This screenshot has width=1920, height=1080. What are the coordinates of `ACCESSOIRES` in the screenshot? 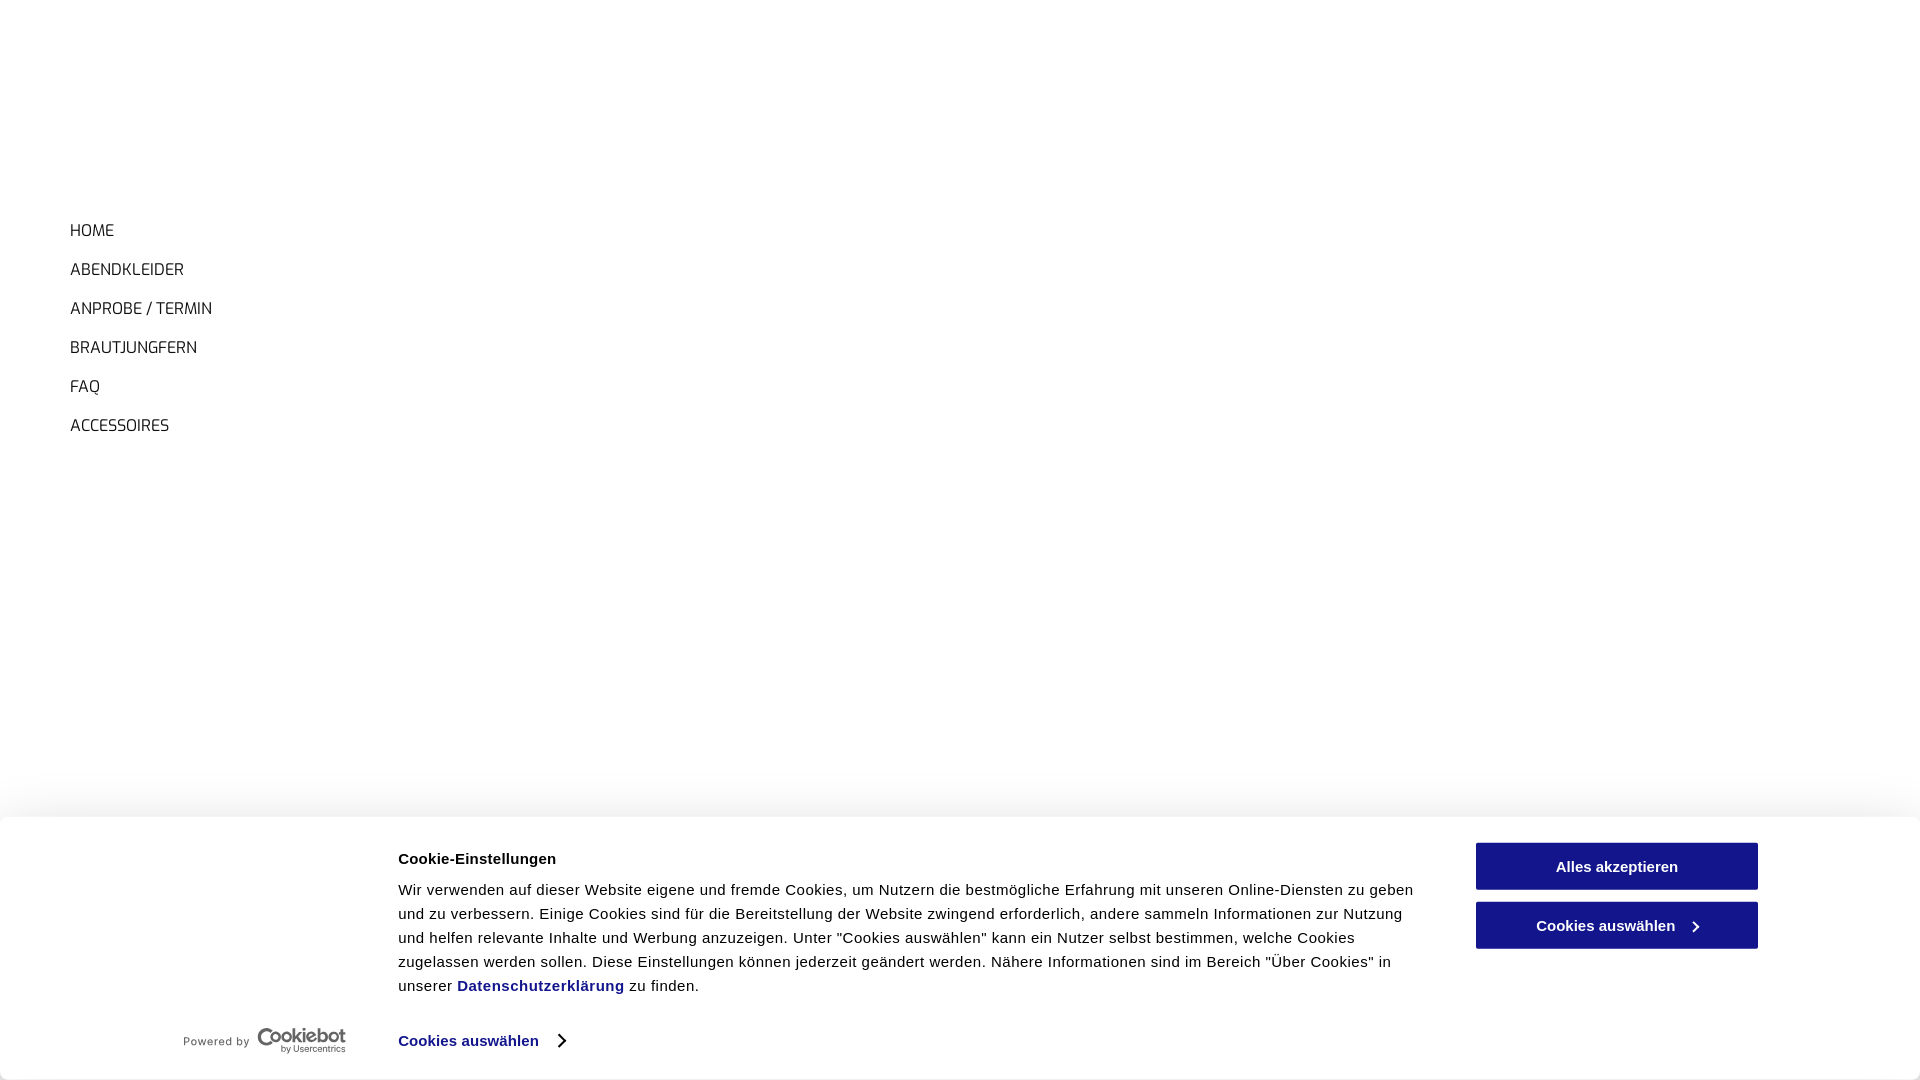 It's located at (1136, 1038).